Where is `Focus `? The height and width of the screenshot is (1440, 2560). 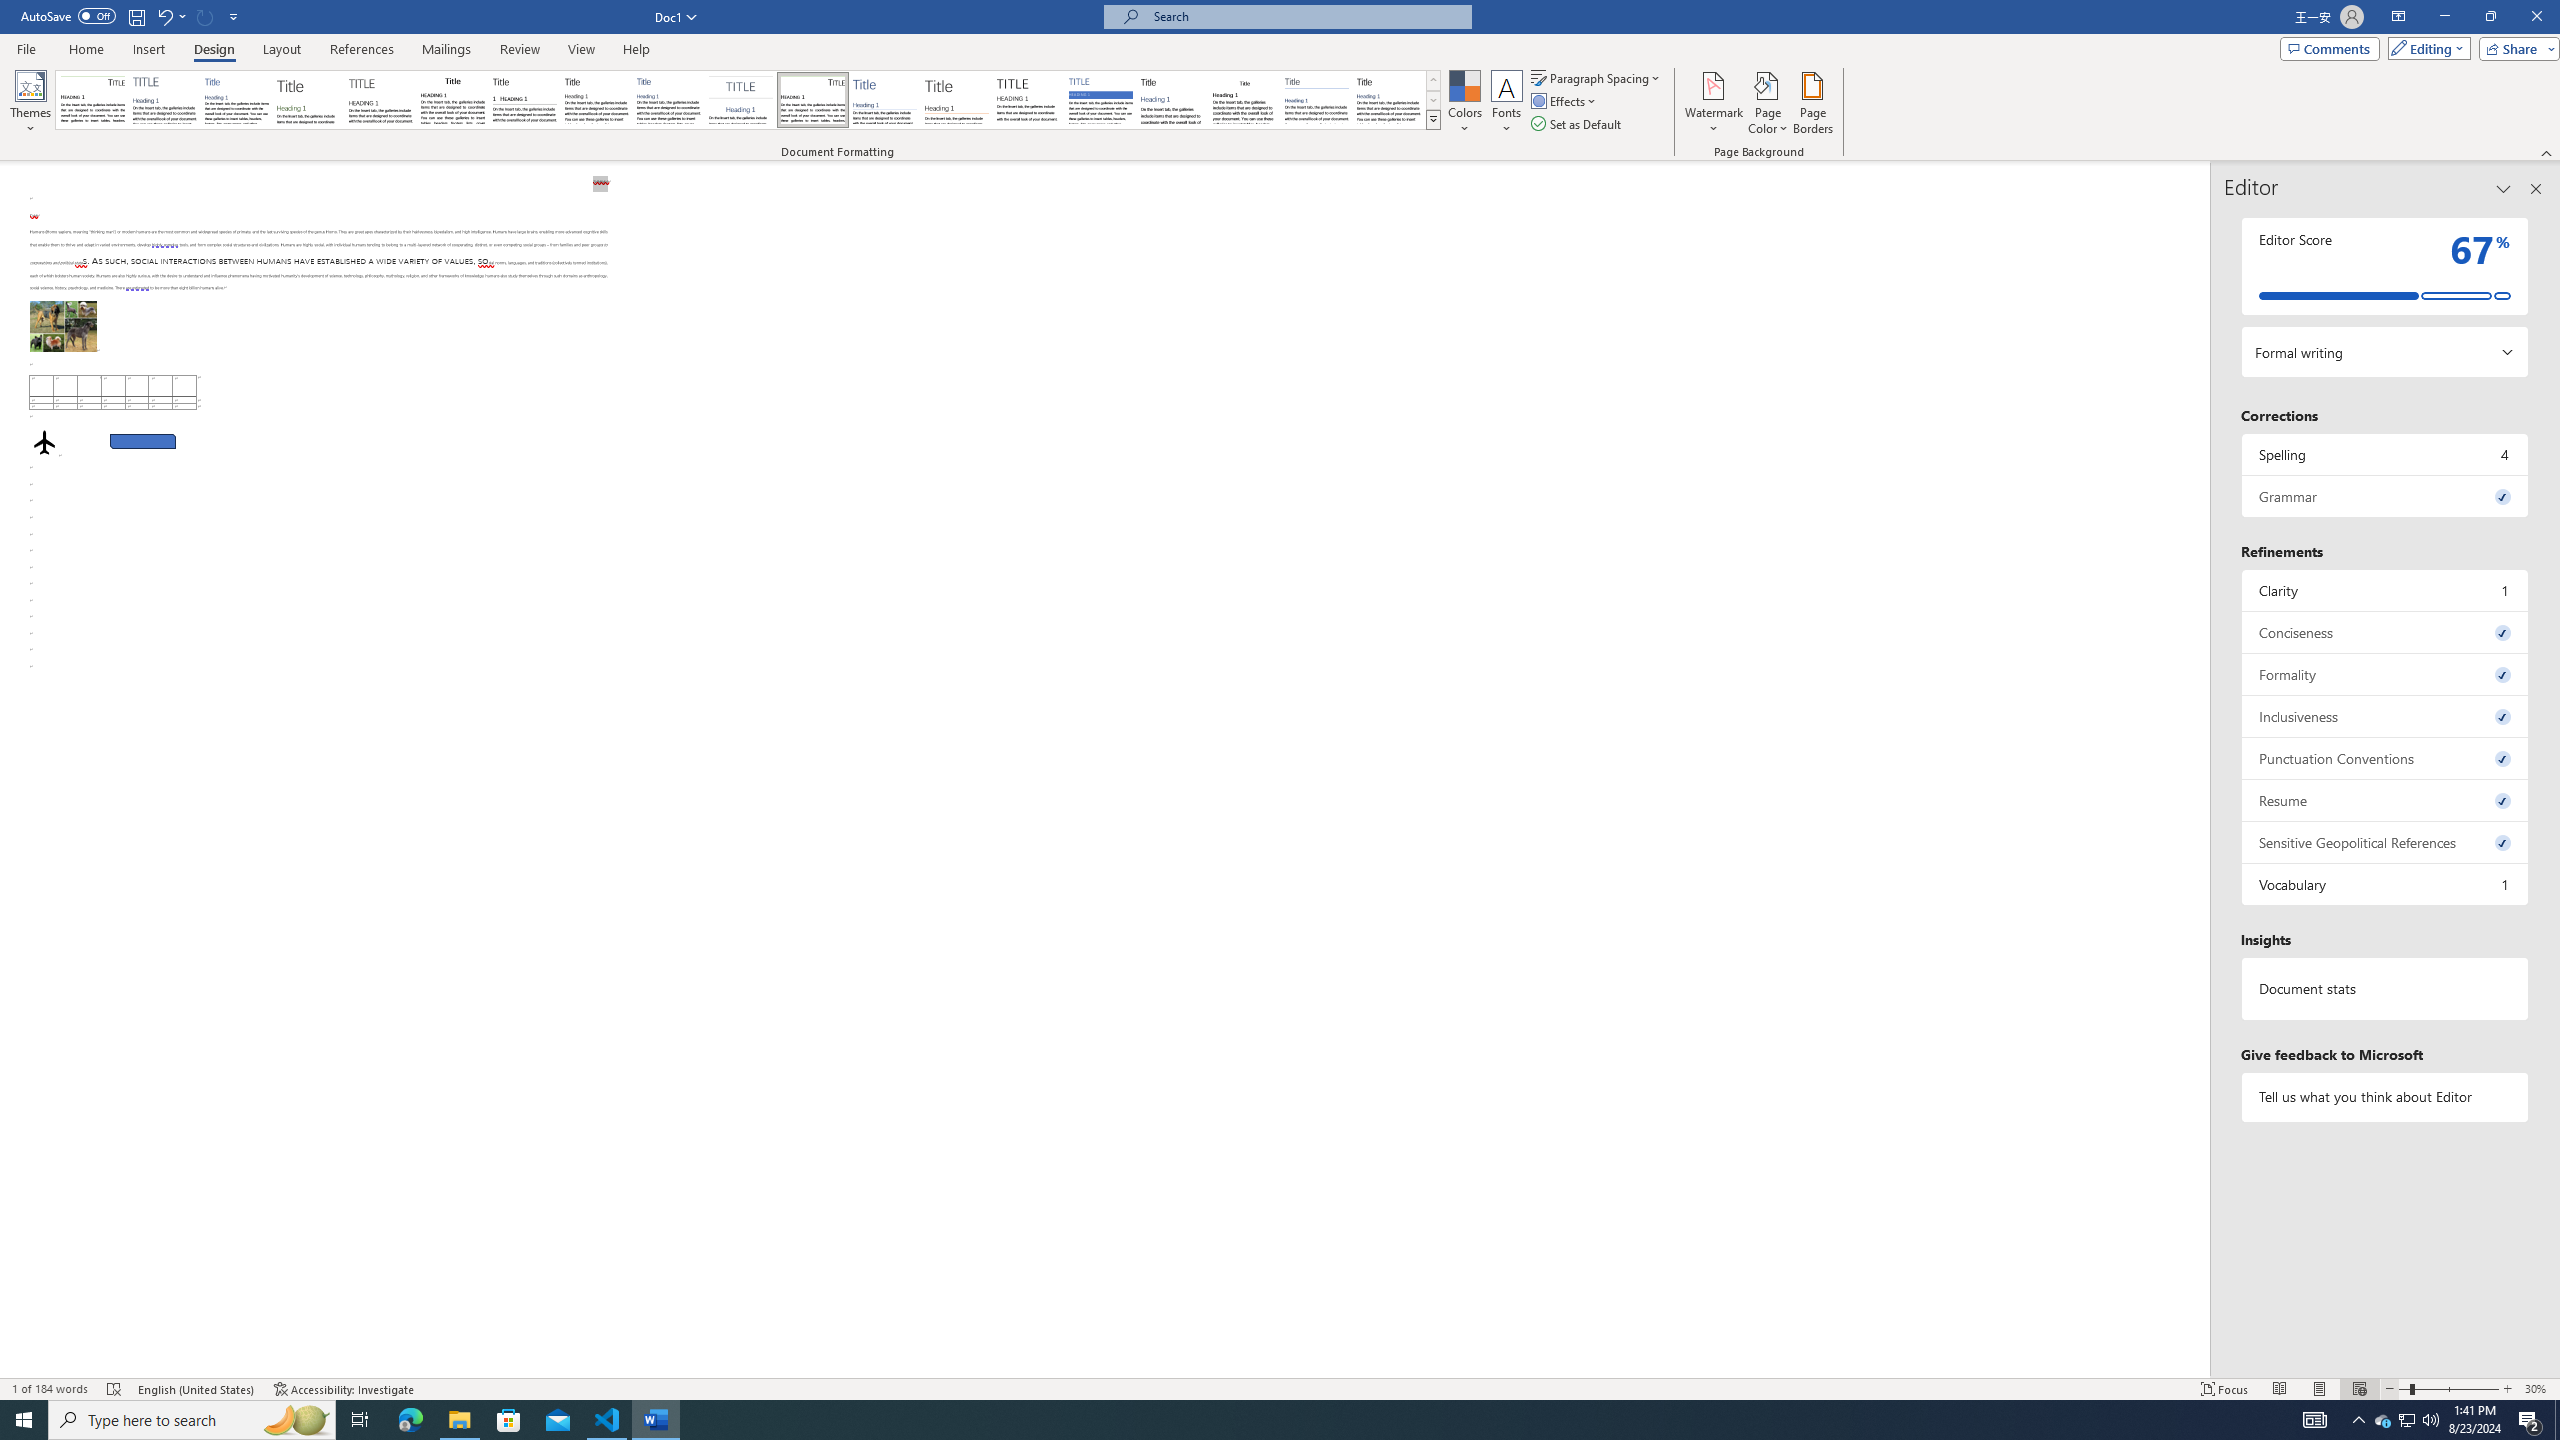
Focus  is located at coordinates (2225, 1389).